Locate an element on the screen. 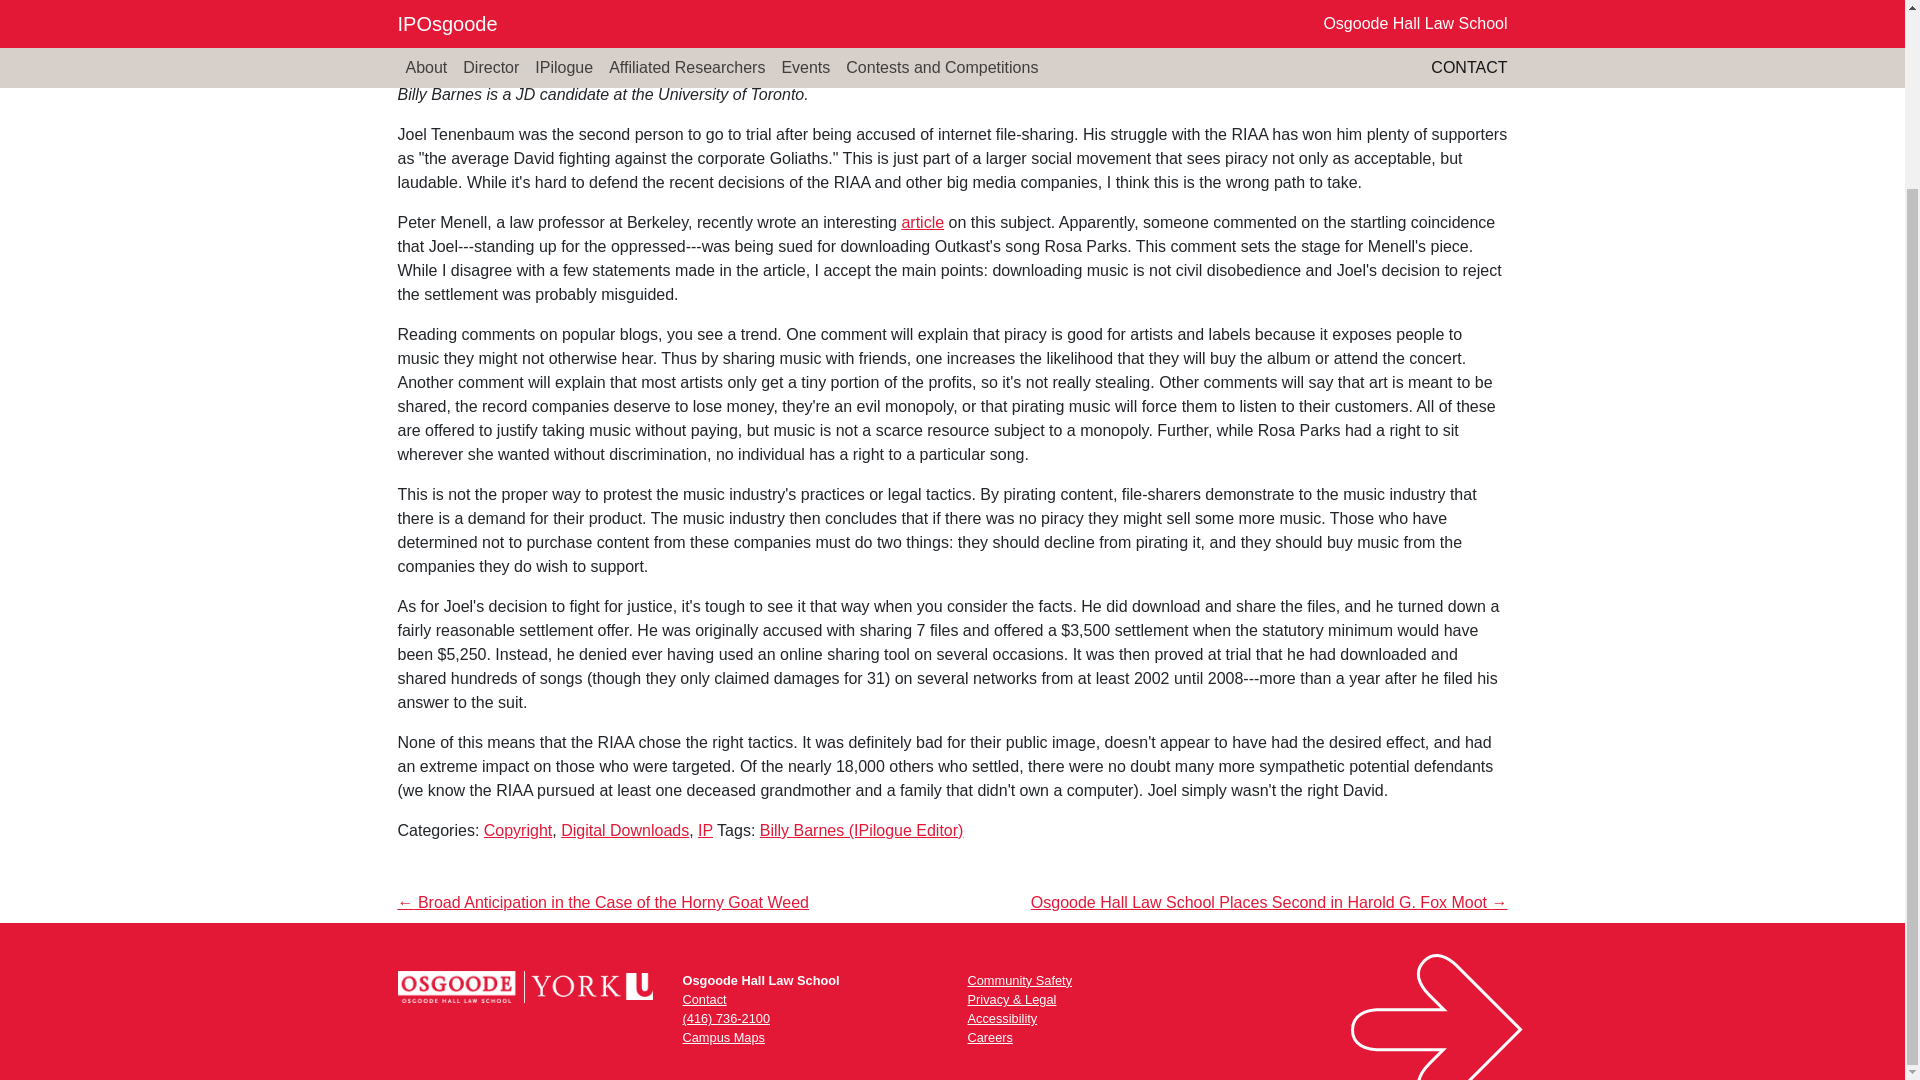  Community Safety is located at coordinates (1020, 980).